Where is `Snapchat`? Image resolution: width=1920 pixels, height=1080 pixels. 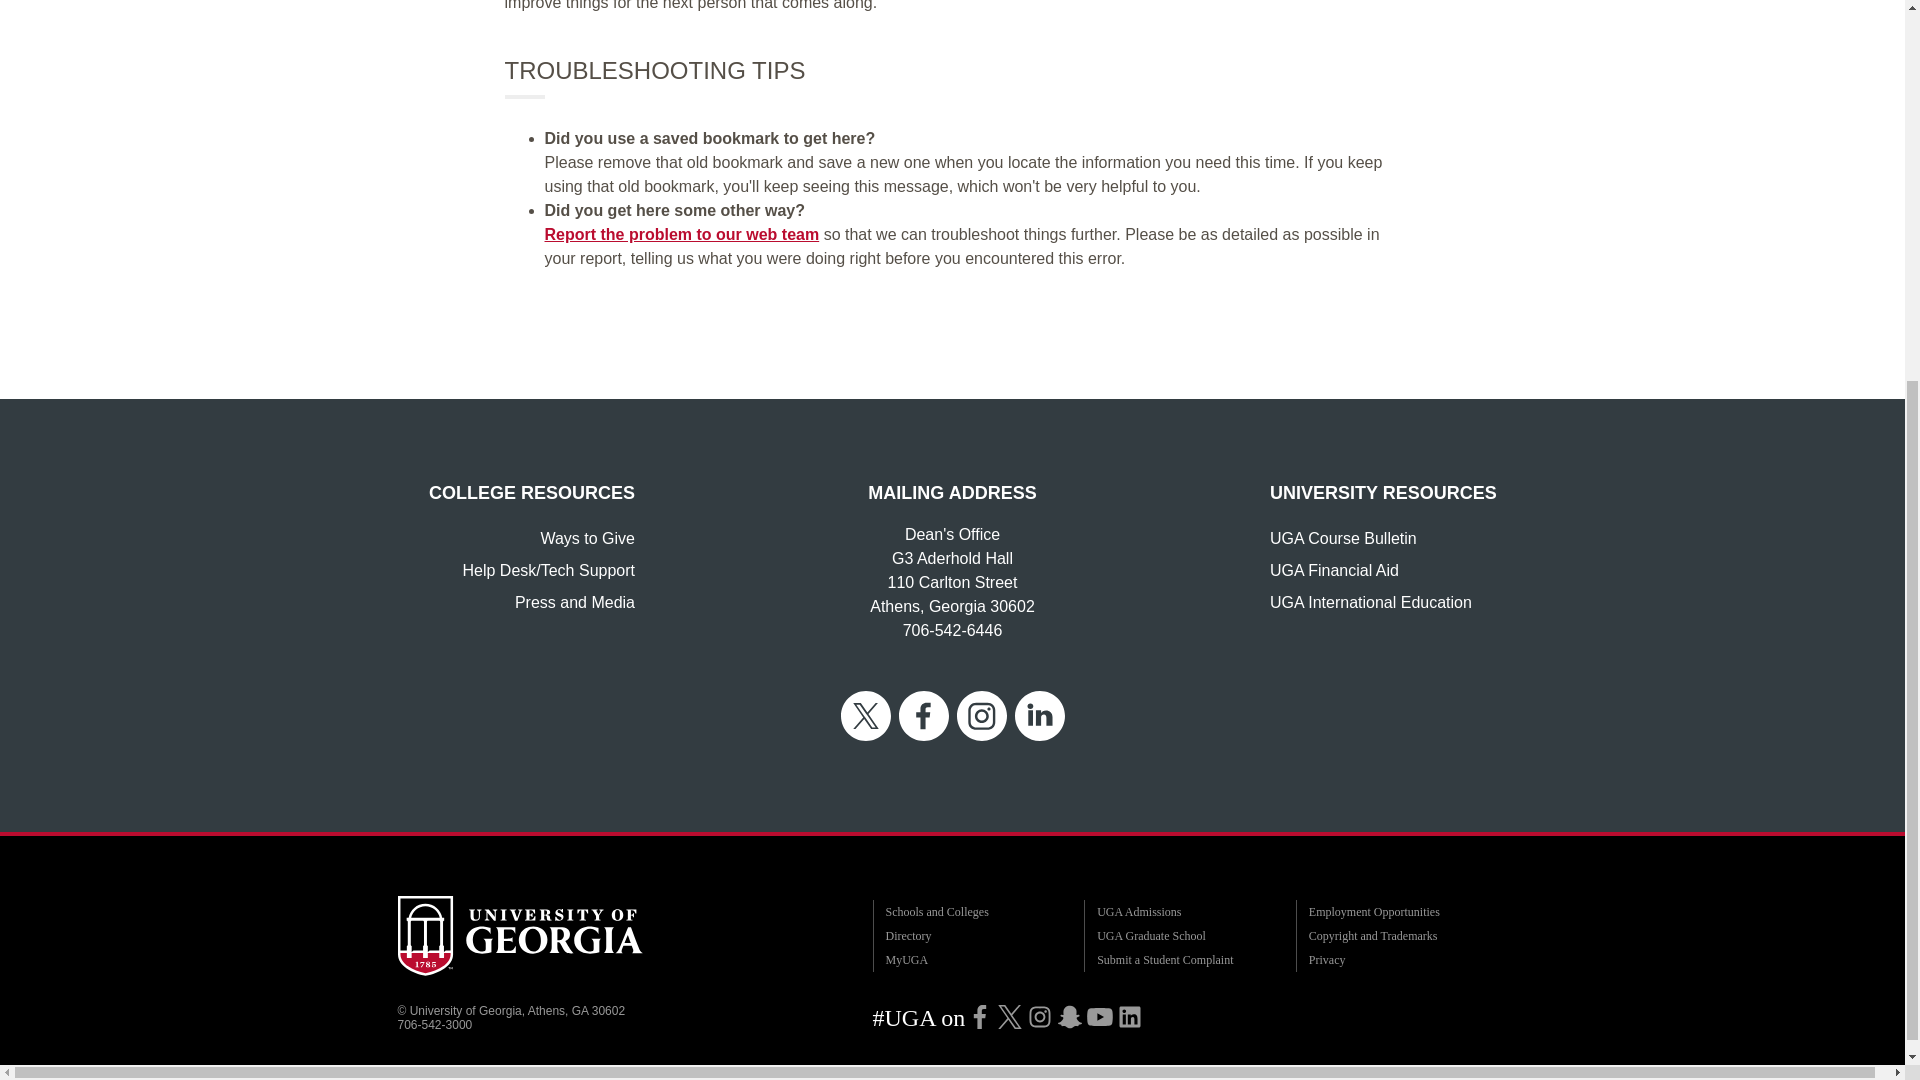
Snapchat is located at coordinates (1069, 1016).